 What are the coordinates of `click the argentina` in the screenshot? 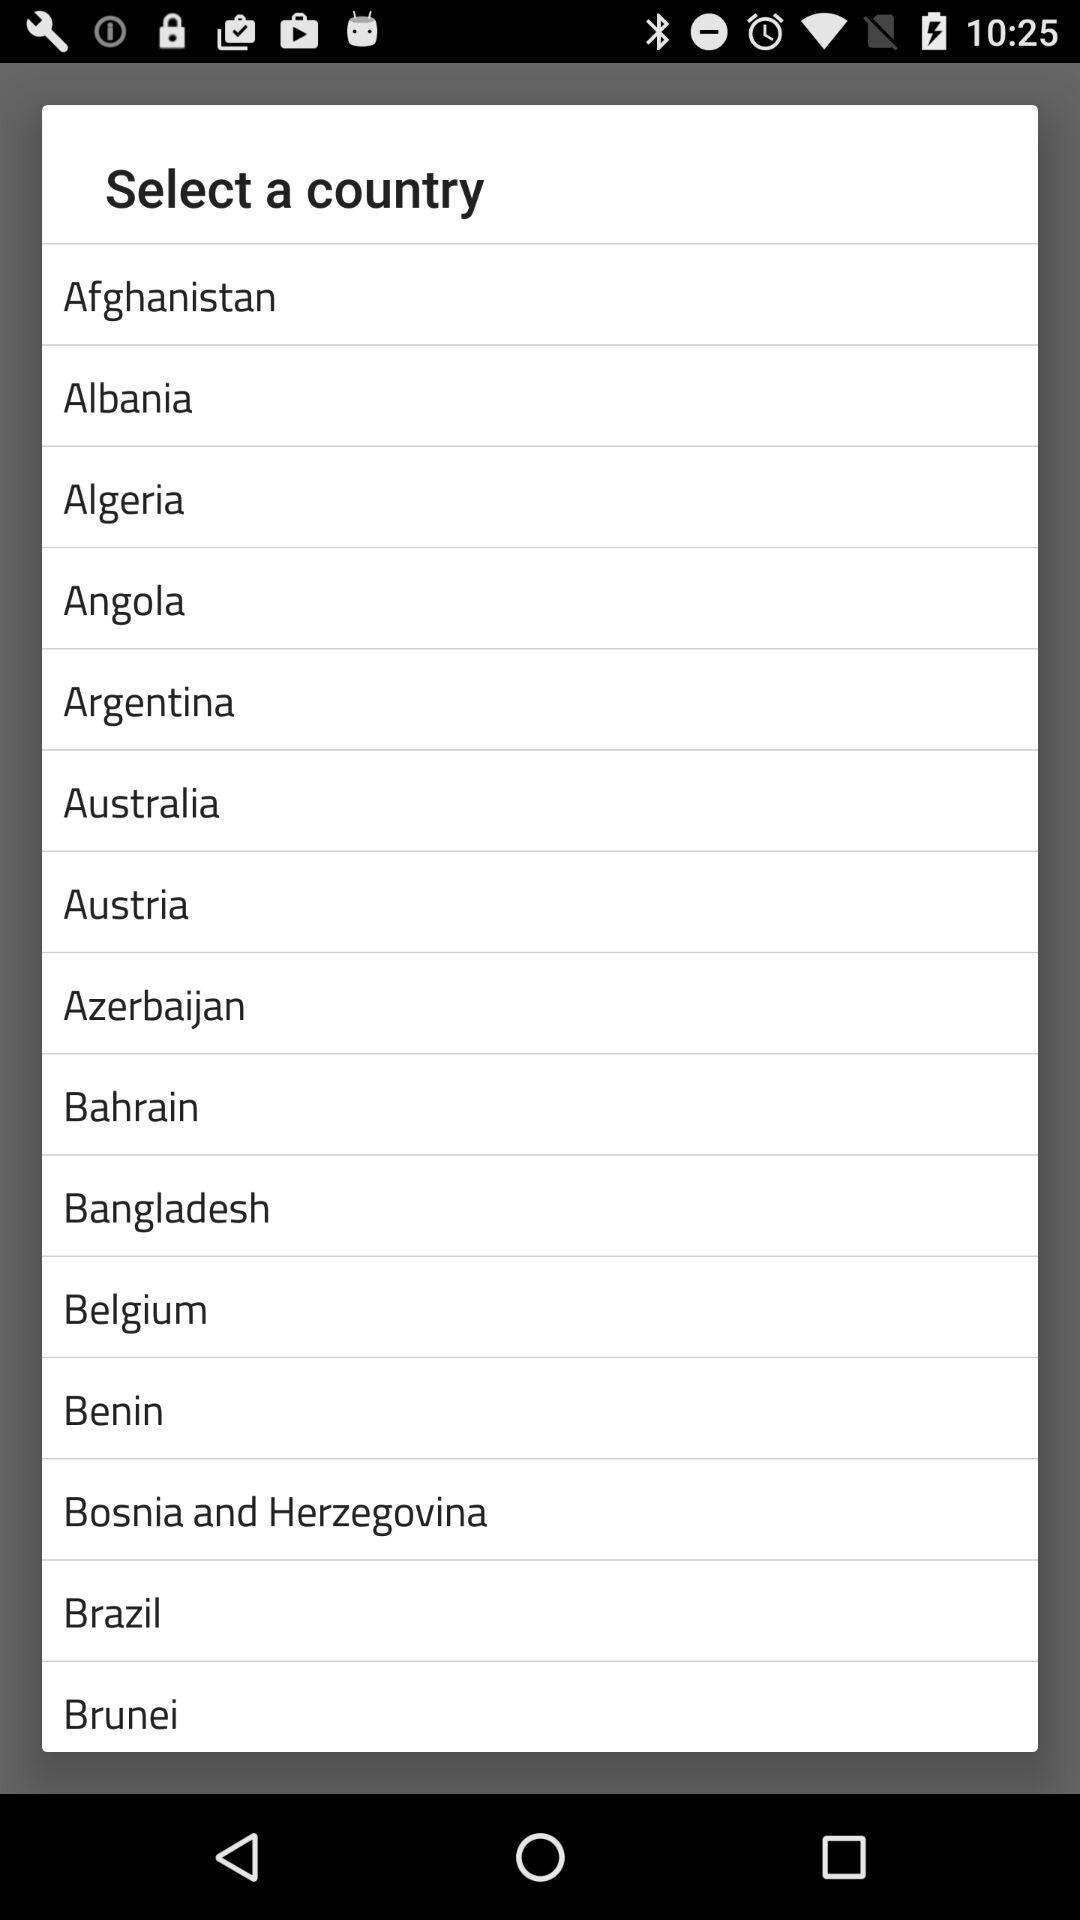 It's located at (540, 699).